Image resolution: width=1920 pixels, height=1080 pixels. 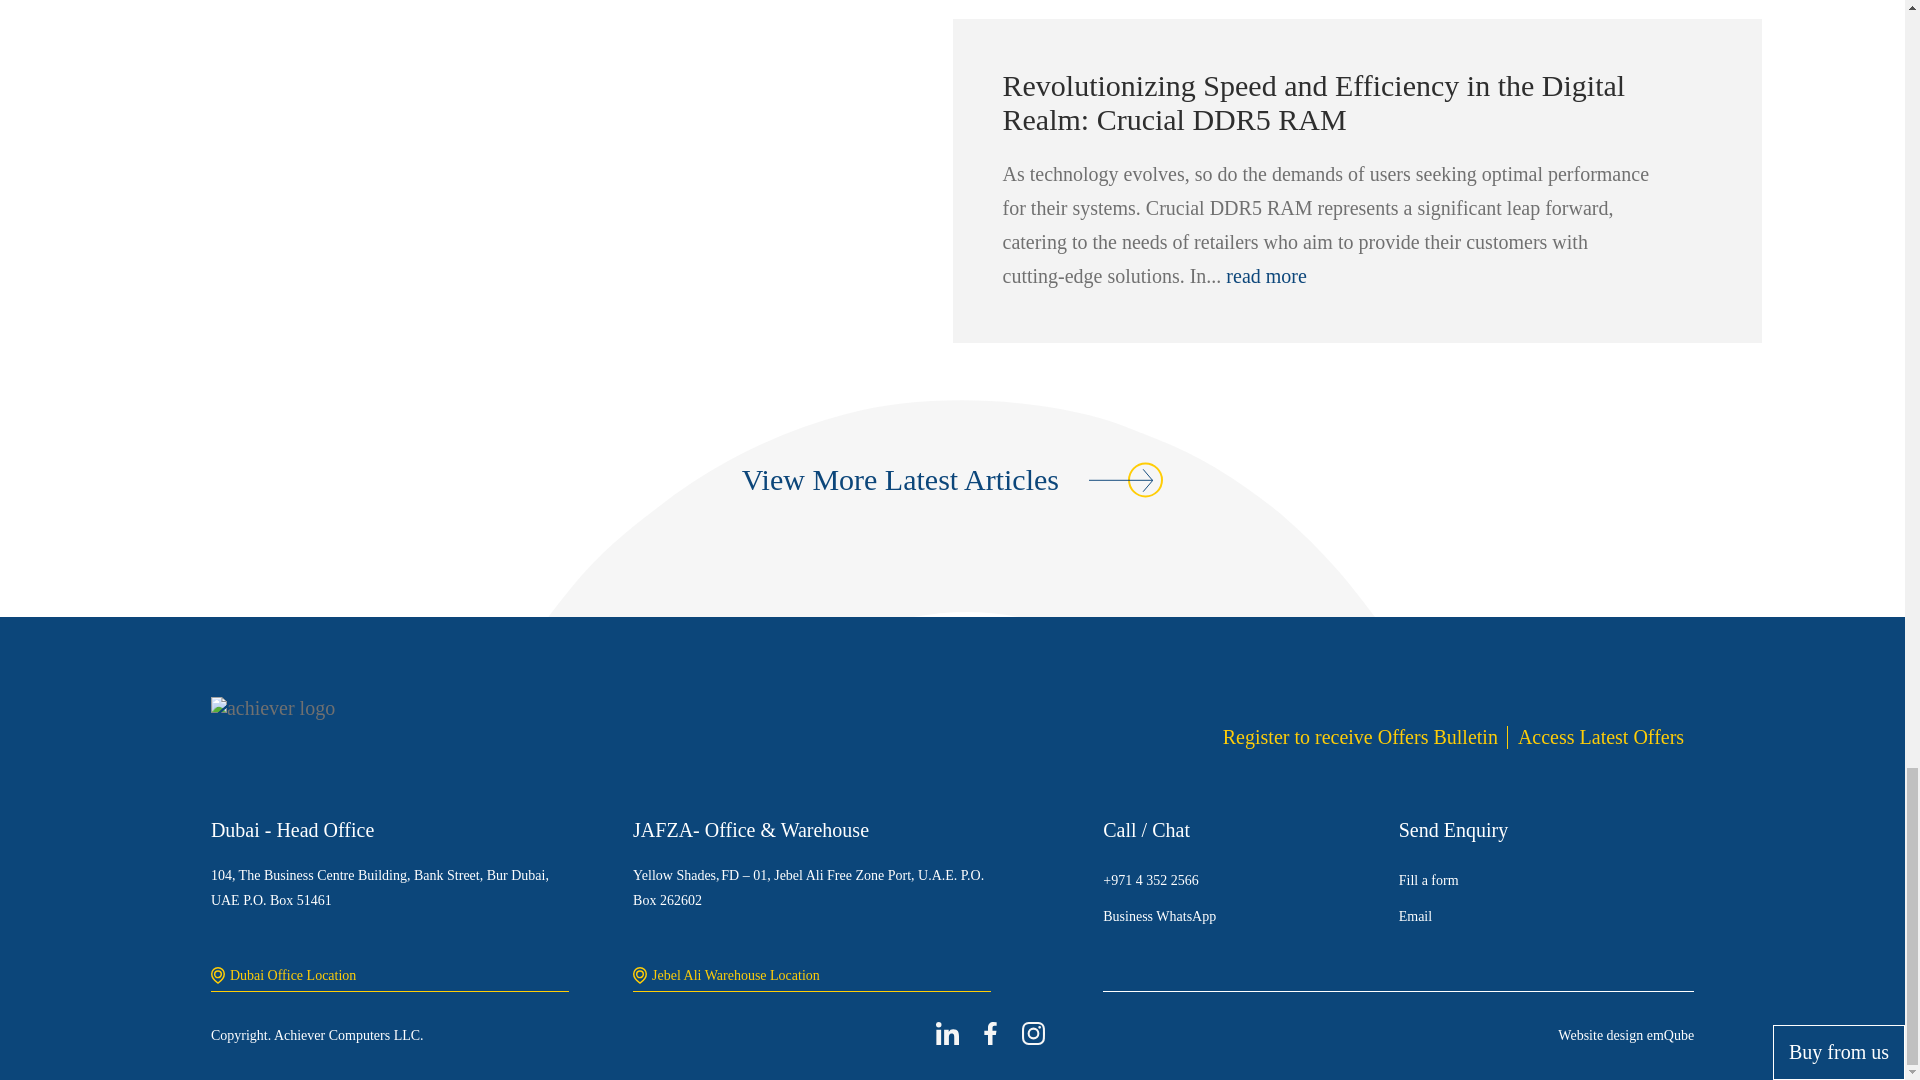 I want to click on Dubai Office Location, so click(x=390, y=976).